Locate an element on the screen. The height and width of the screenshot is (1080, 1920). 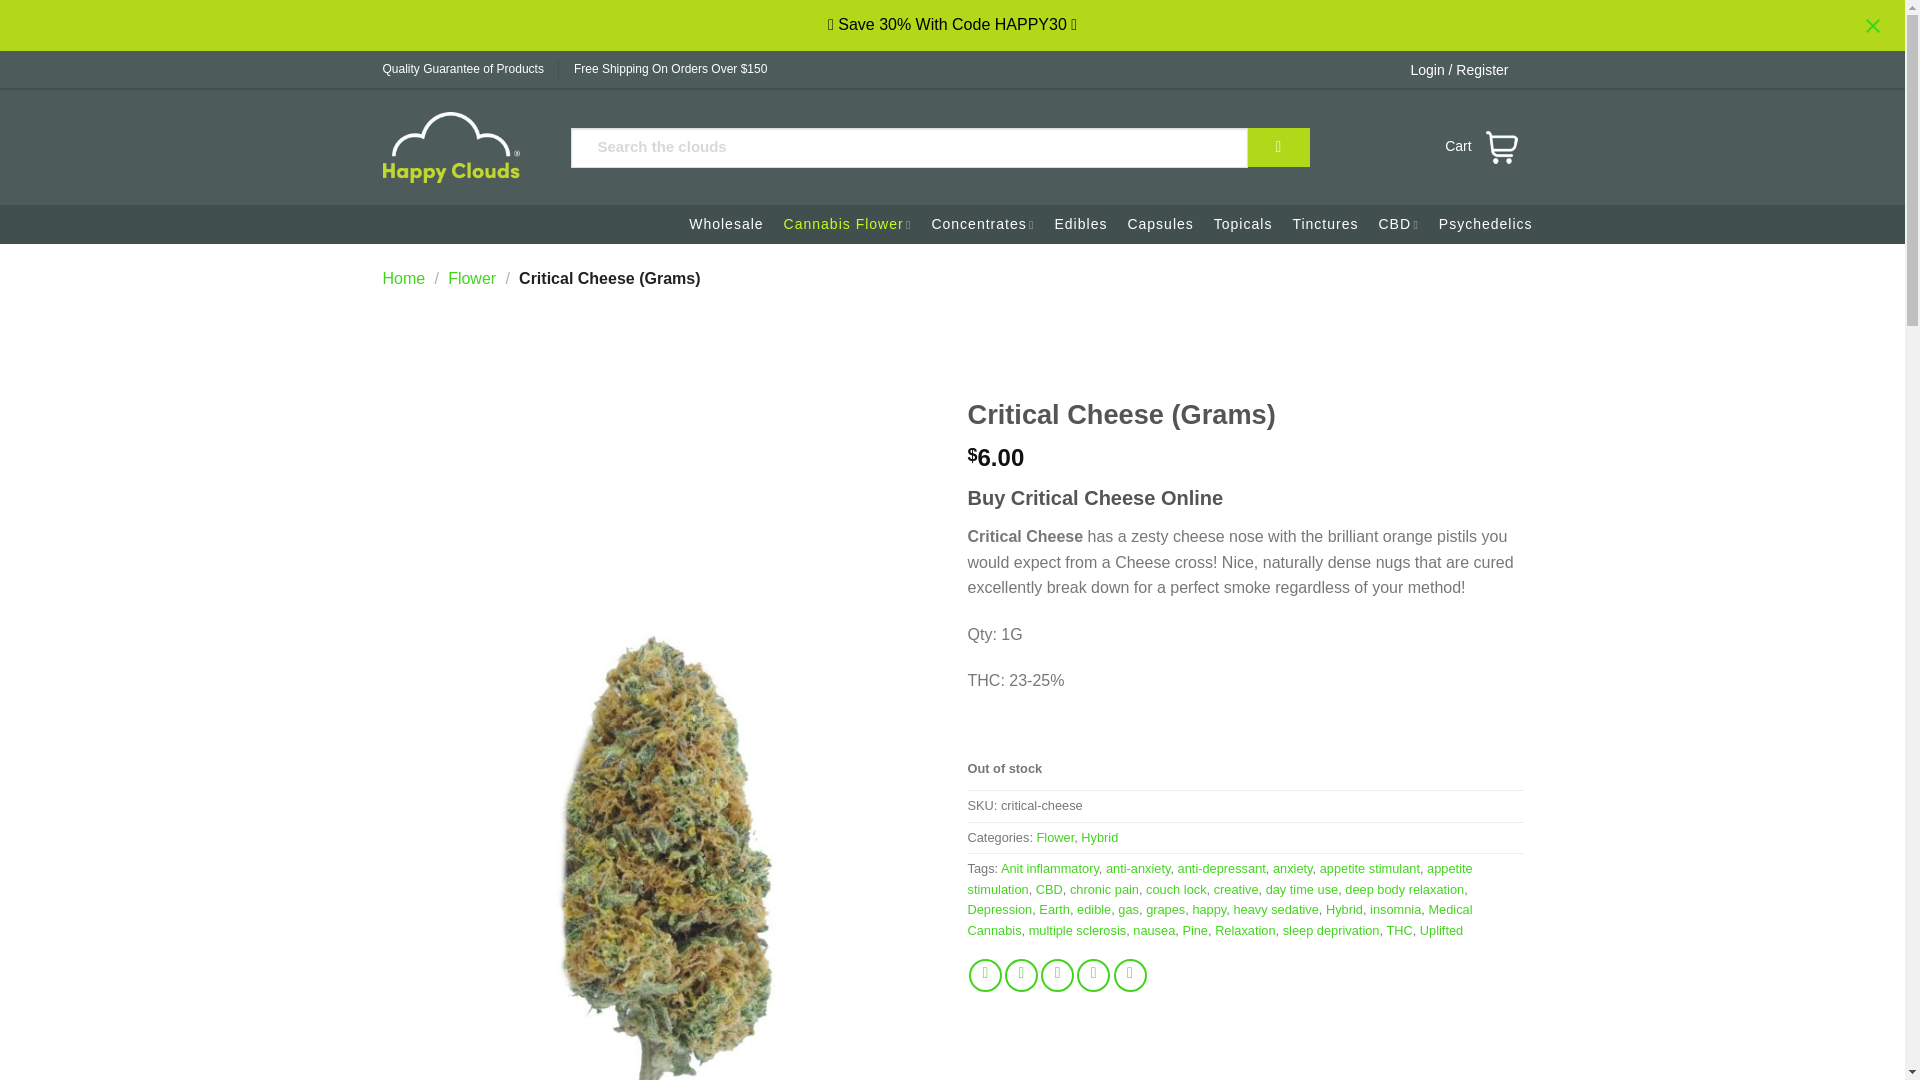
Tinctures is located at coordinates (1320, 224).